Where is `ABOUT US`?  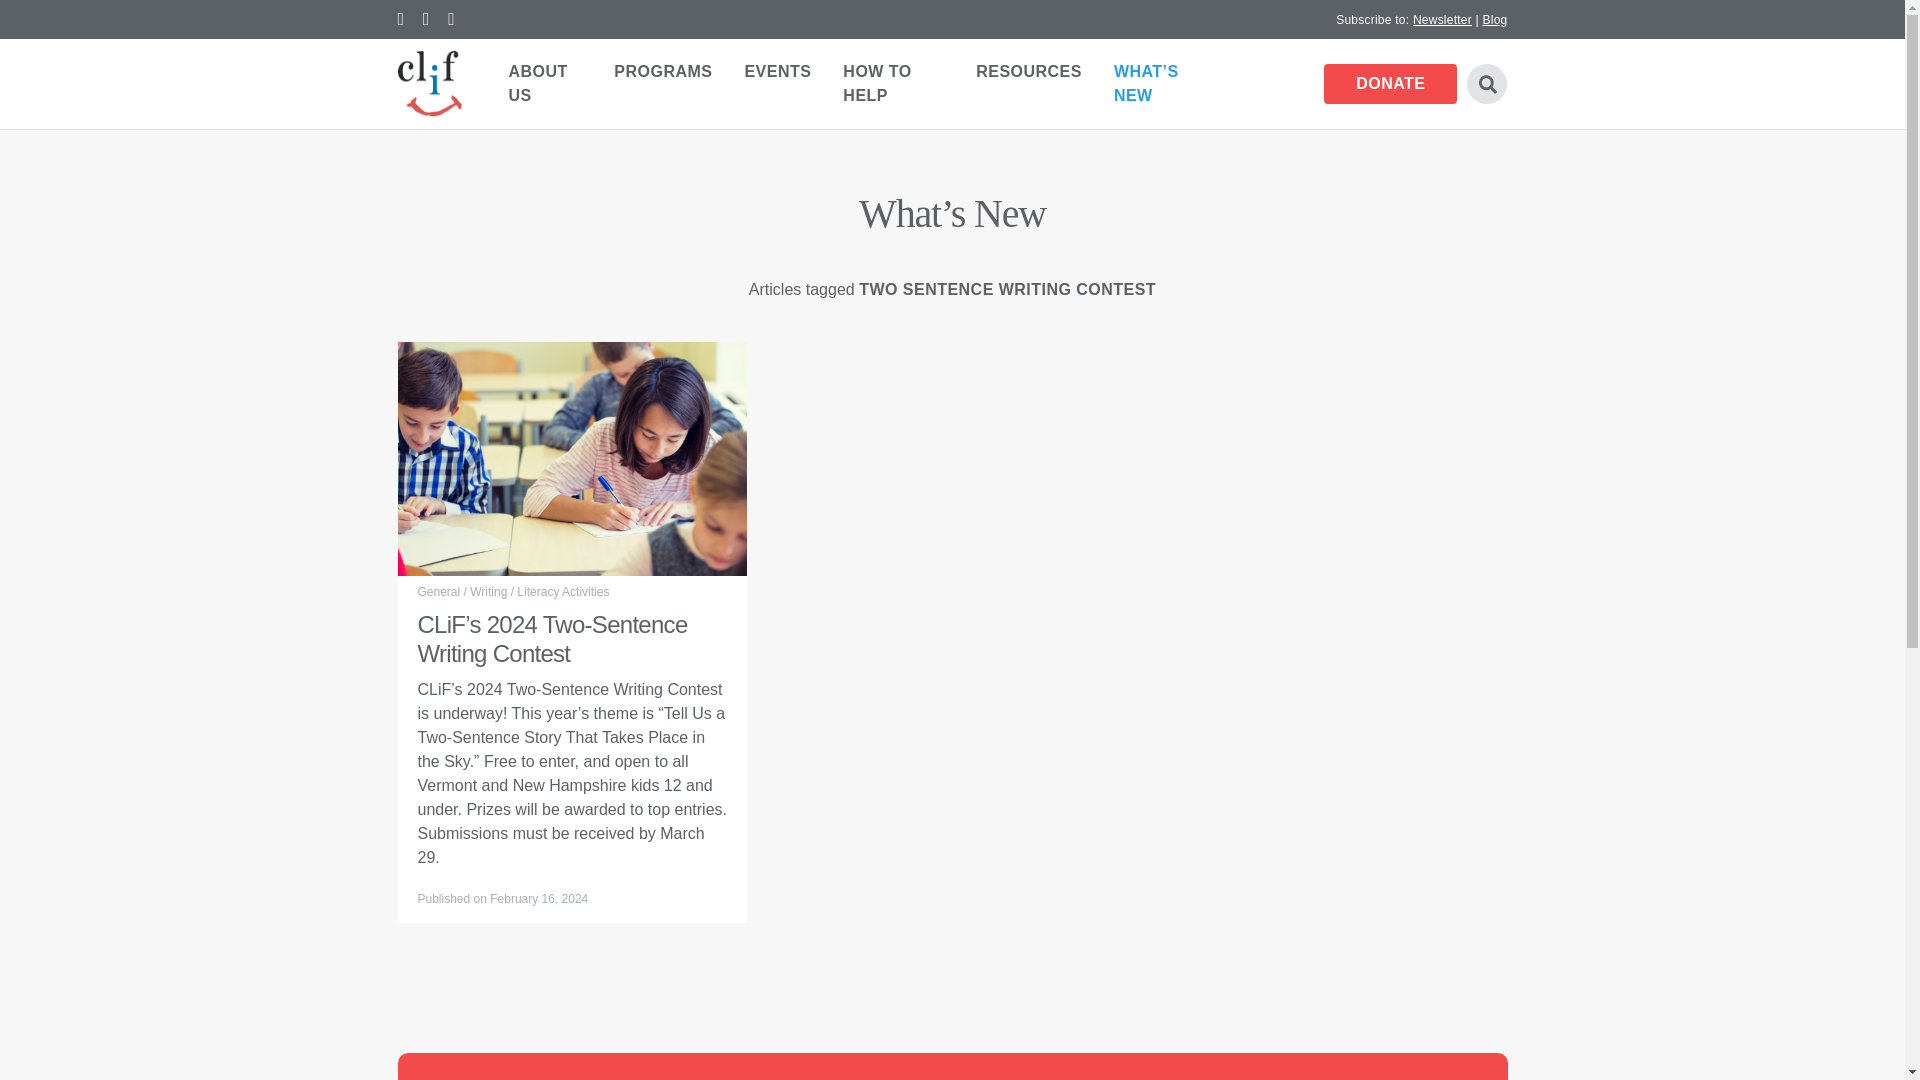
ABOUT US is located at coordinates (544, 83).